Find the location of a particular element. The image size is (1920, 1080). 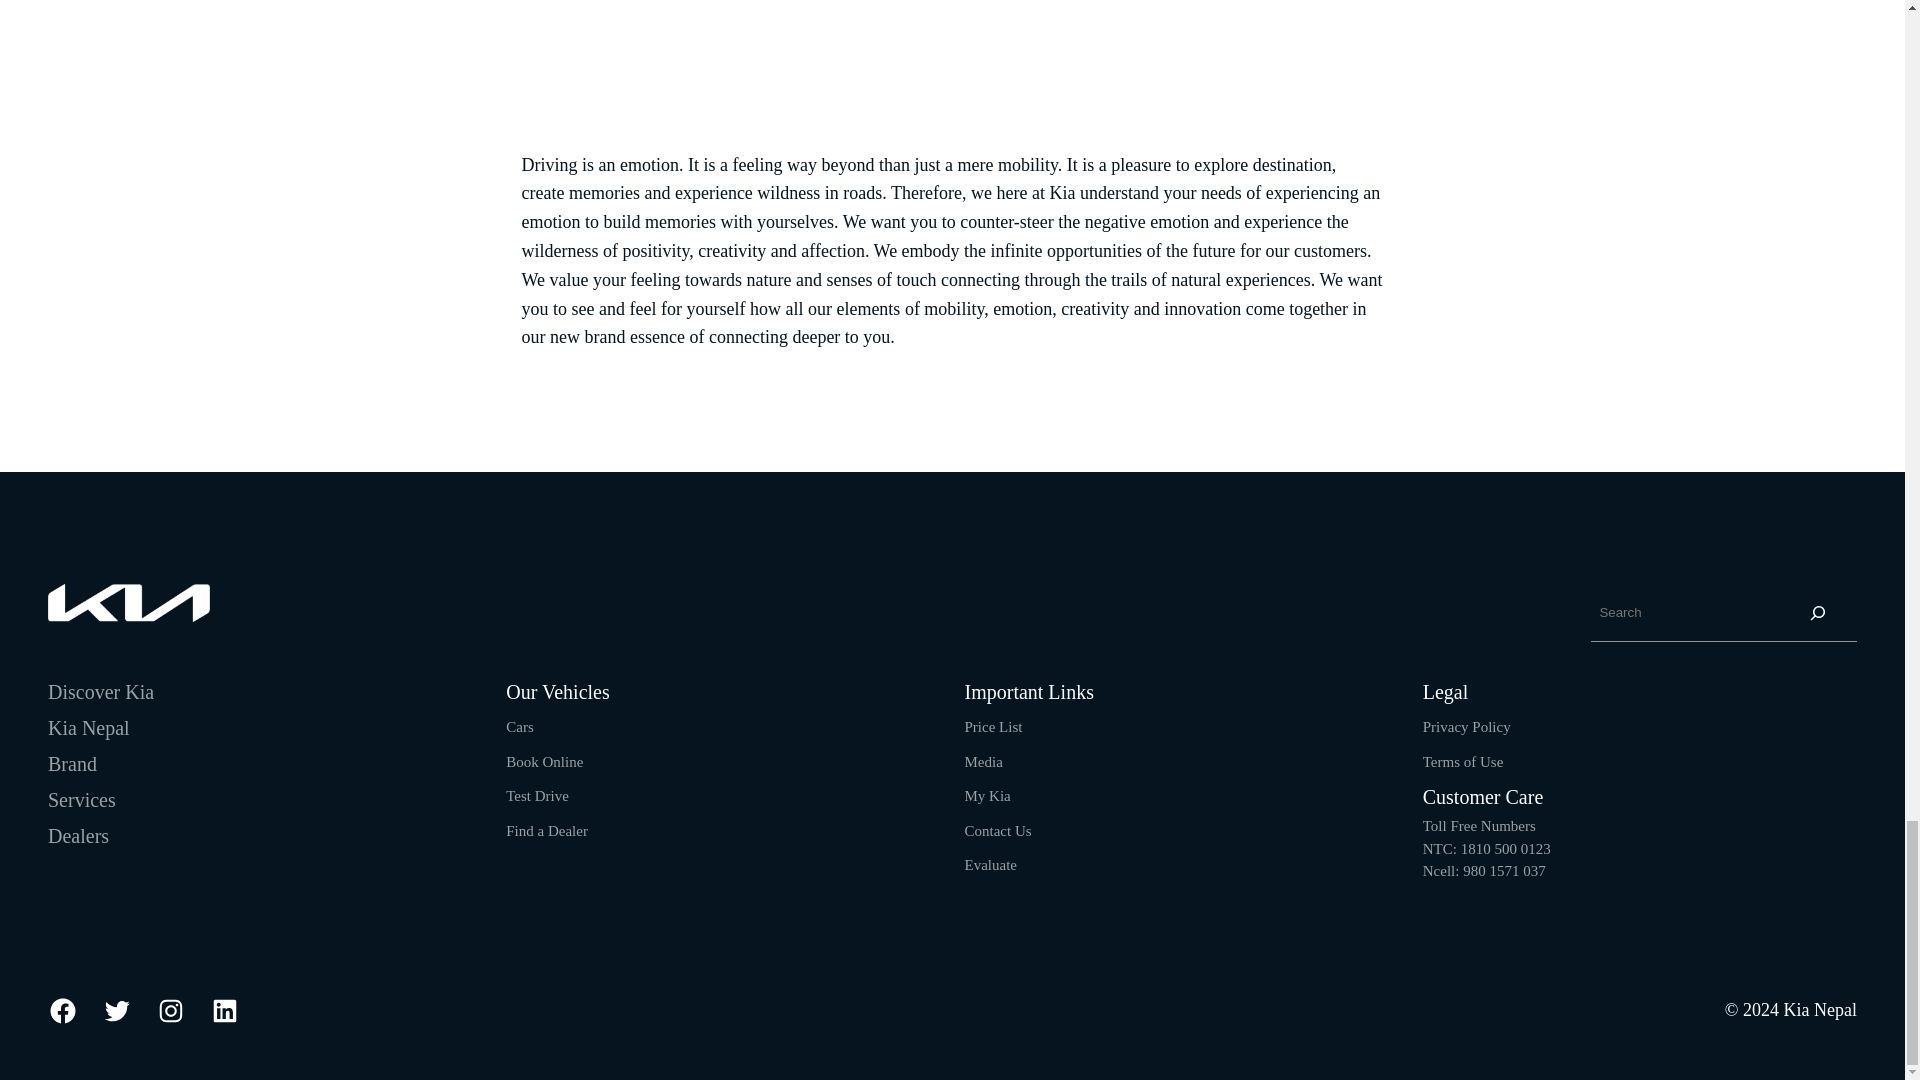

Kia Nepal Facebook is located at coordinates (63, 1010).